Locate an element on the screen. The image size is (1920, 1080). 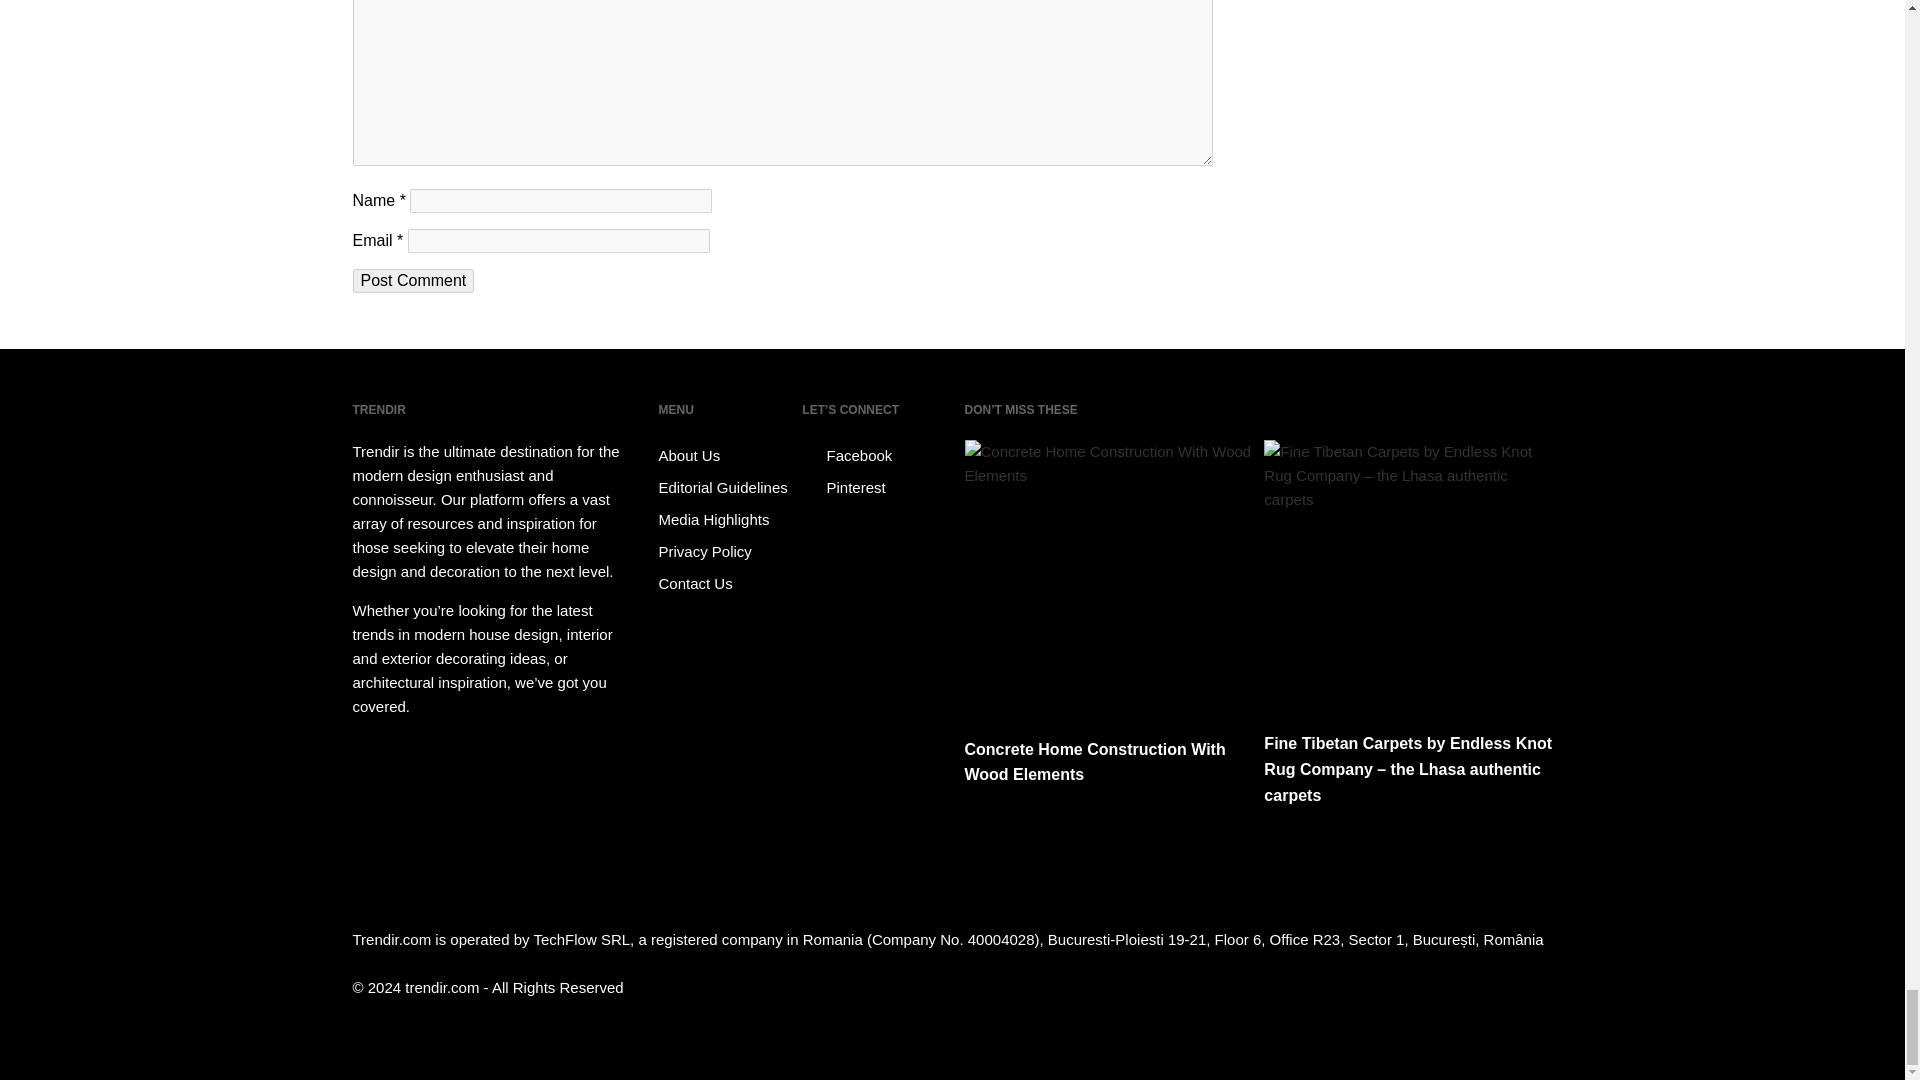
About Us - Trendir is located at coordinates (727, 455).